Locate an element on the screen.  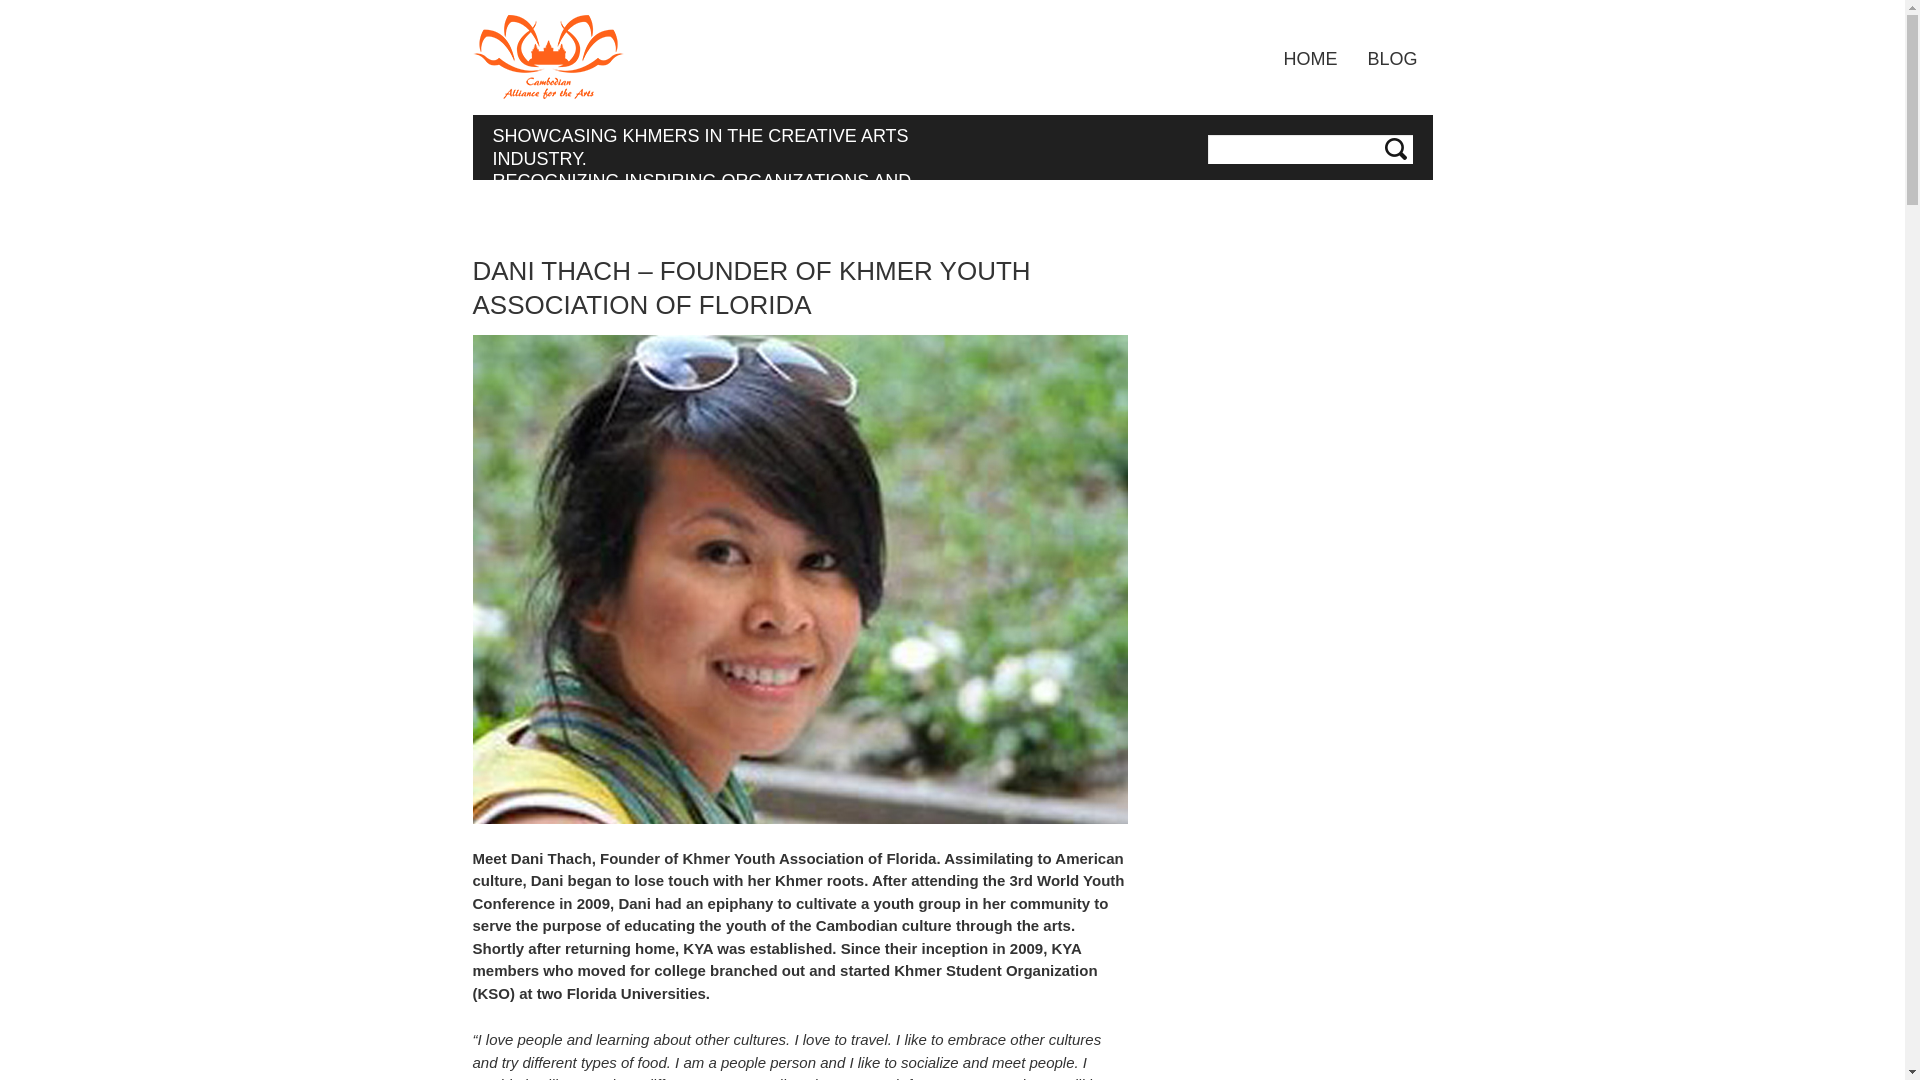
HOME is located at coordinates (1309, 58).